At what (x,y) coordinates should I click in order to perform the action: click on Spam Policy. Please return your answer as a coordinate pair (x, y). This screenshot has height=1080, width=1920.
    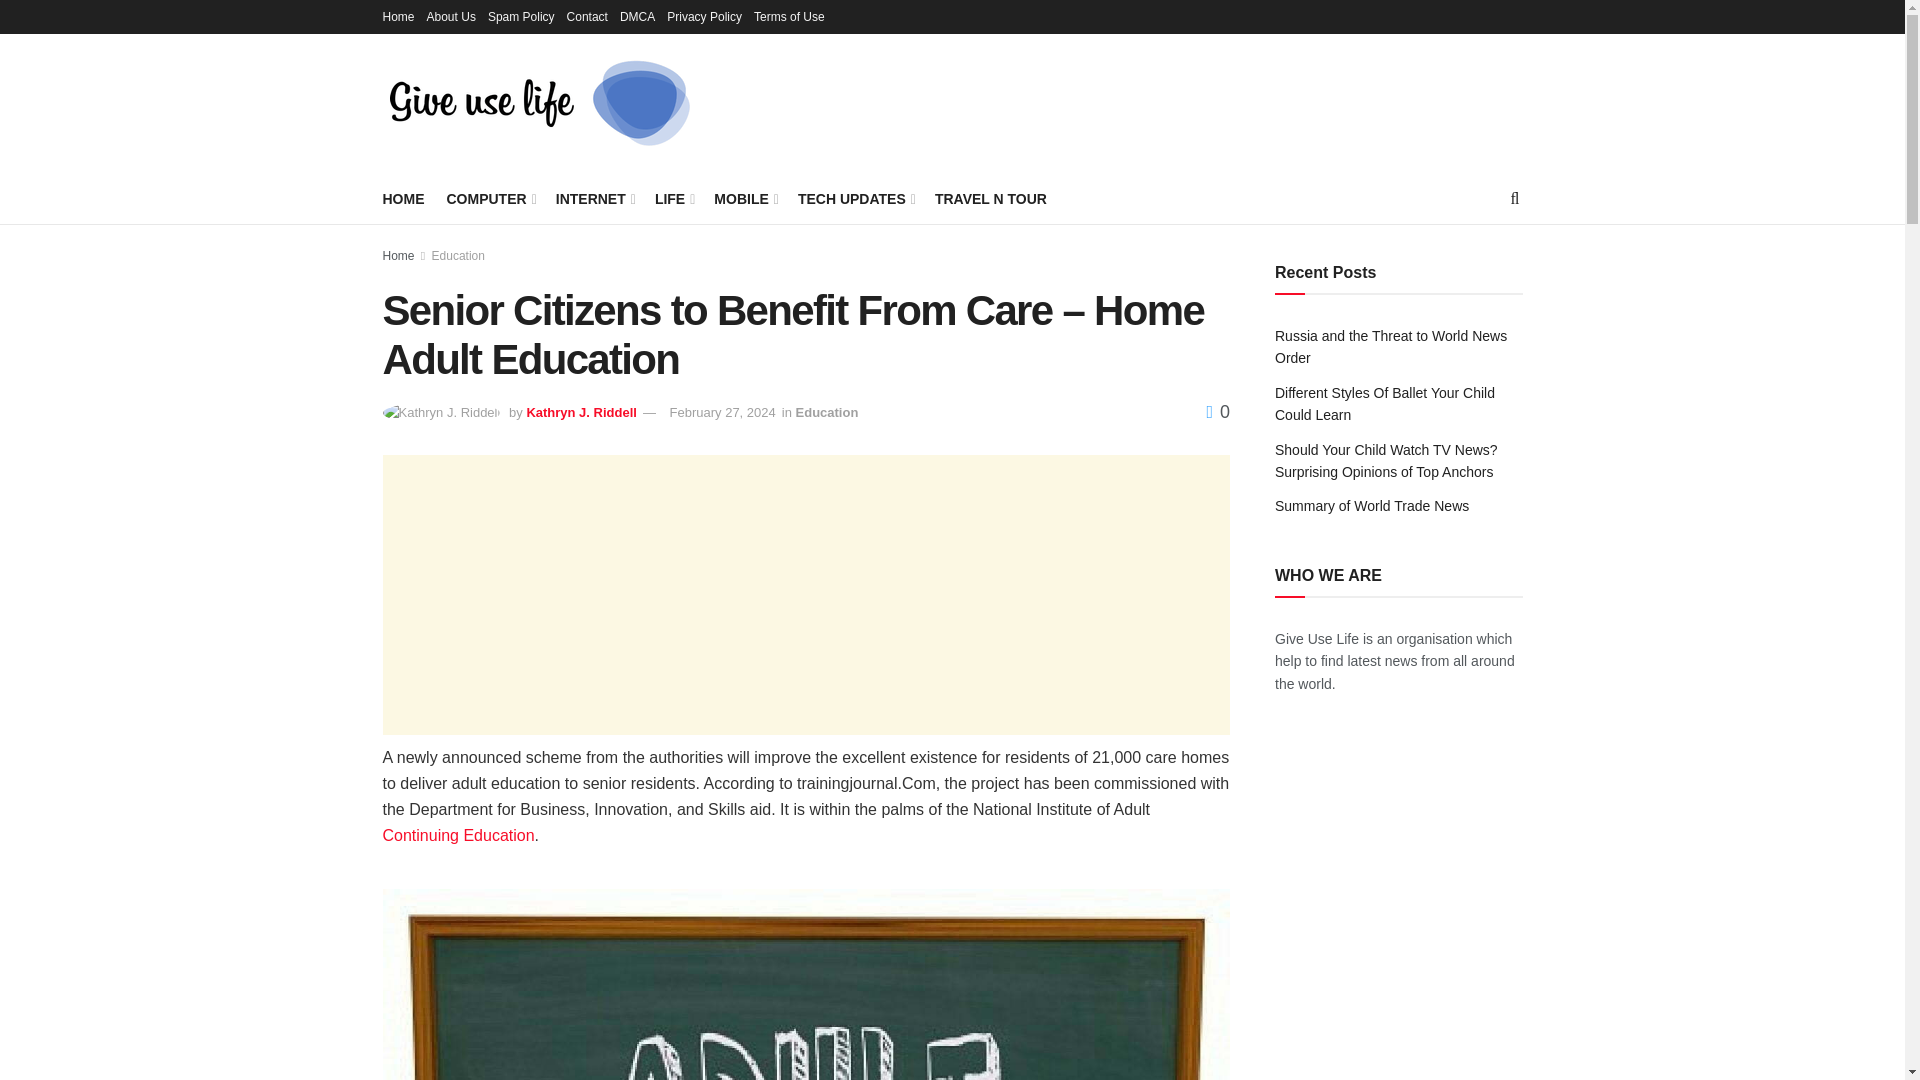
    Looking at the image, I should click on (520, 16).